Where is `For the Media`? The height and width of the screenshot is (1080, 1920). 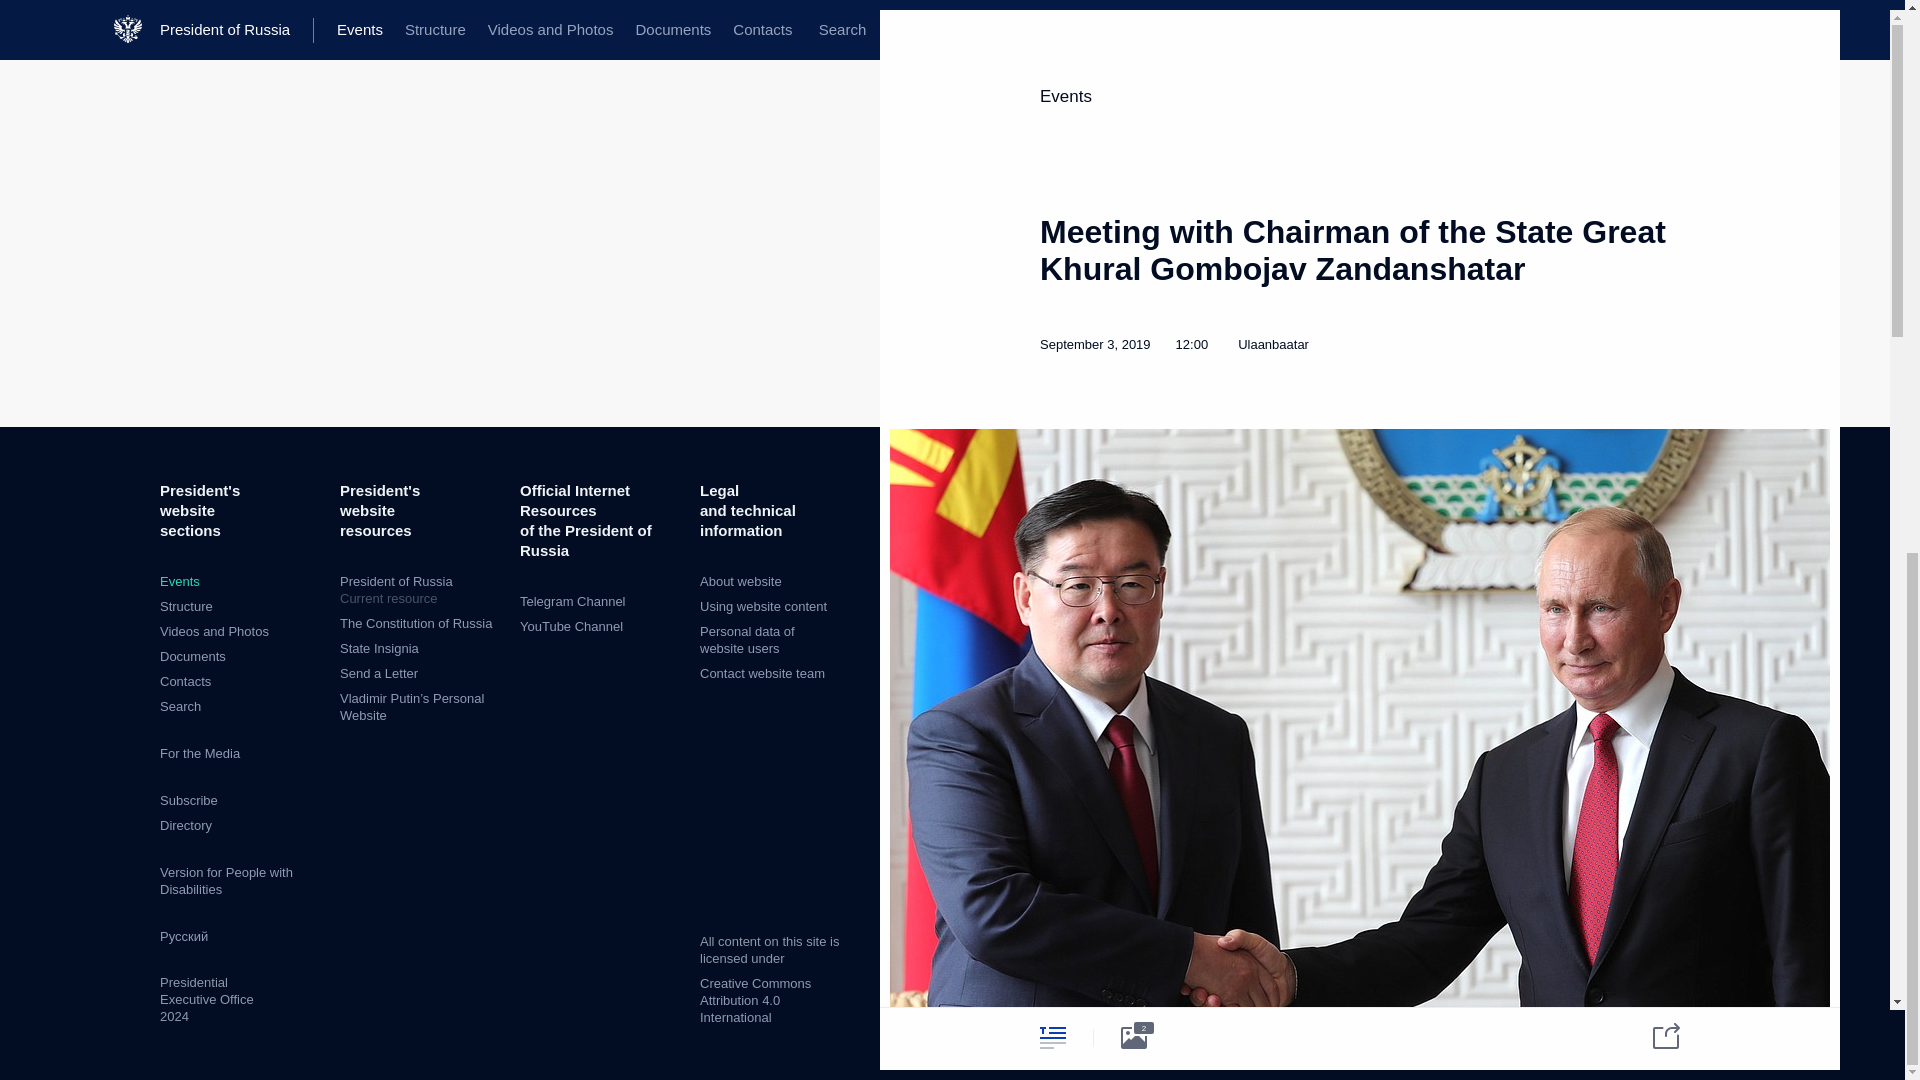
For the Media is located at coordinates (200, 754).